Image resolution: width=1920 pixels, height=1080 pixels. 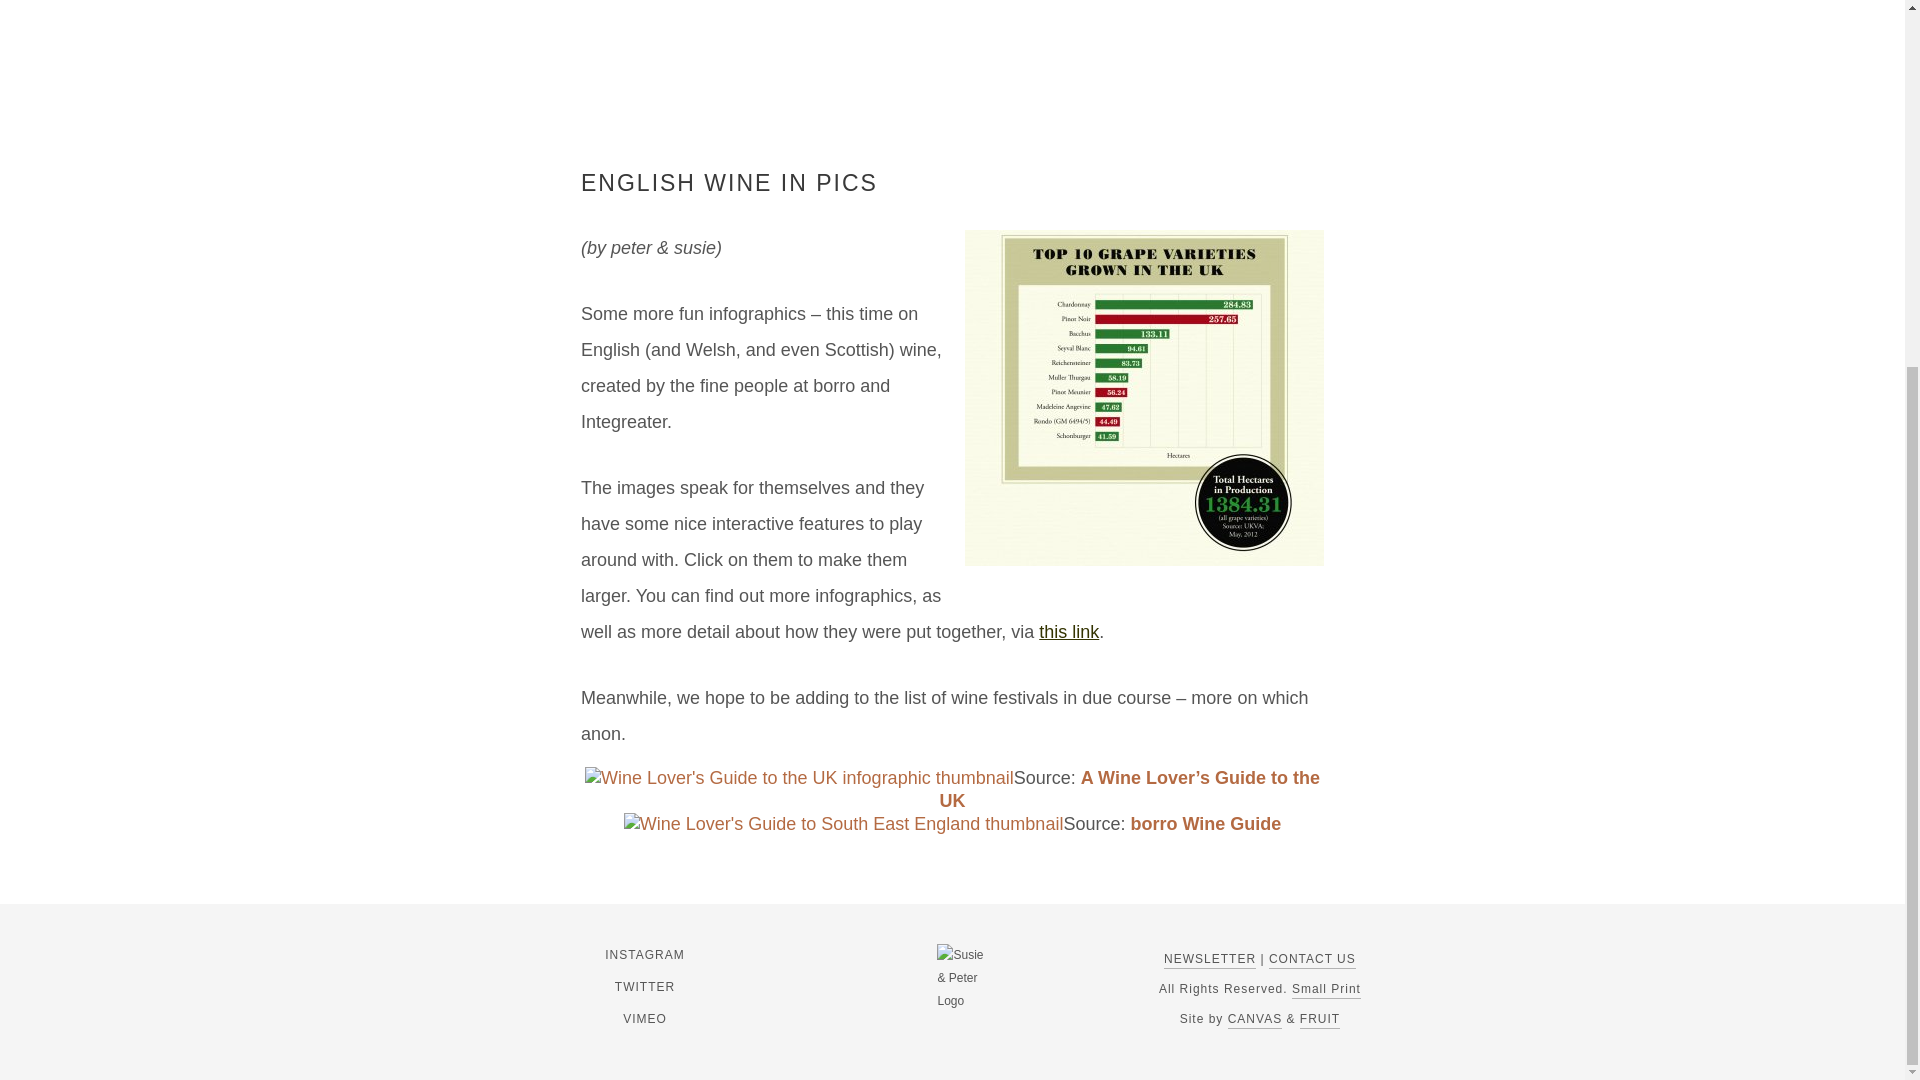 I want to click on INSTAGRAM, so click(x=644, y=954).